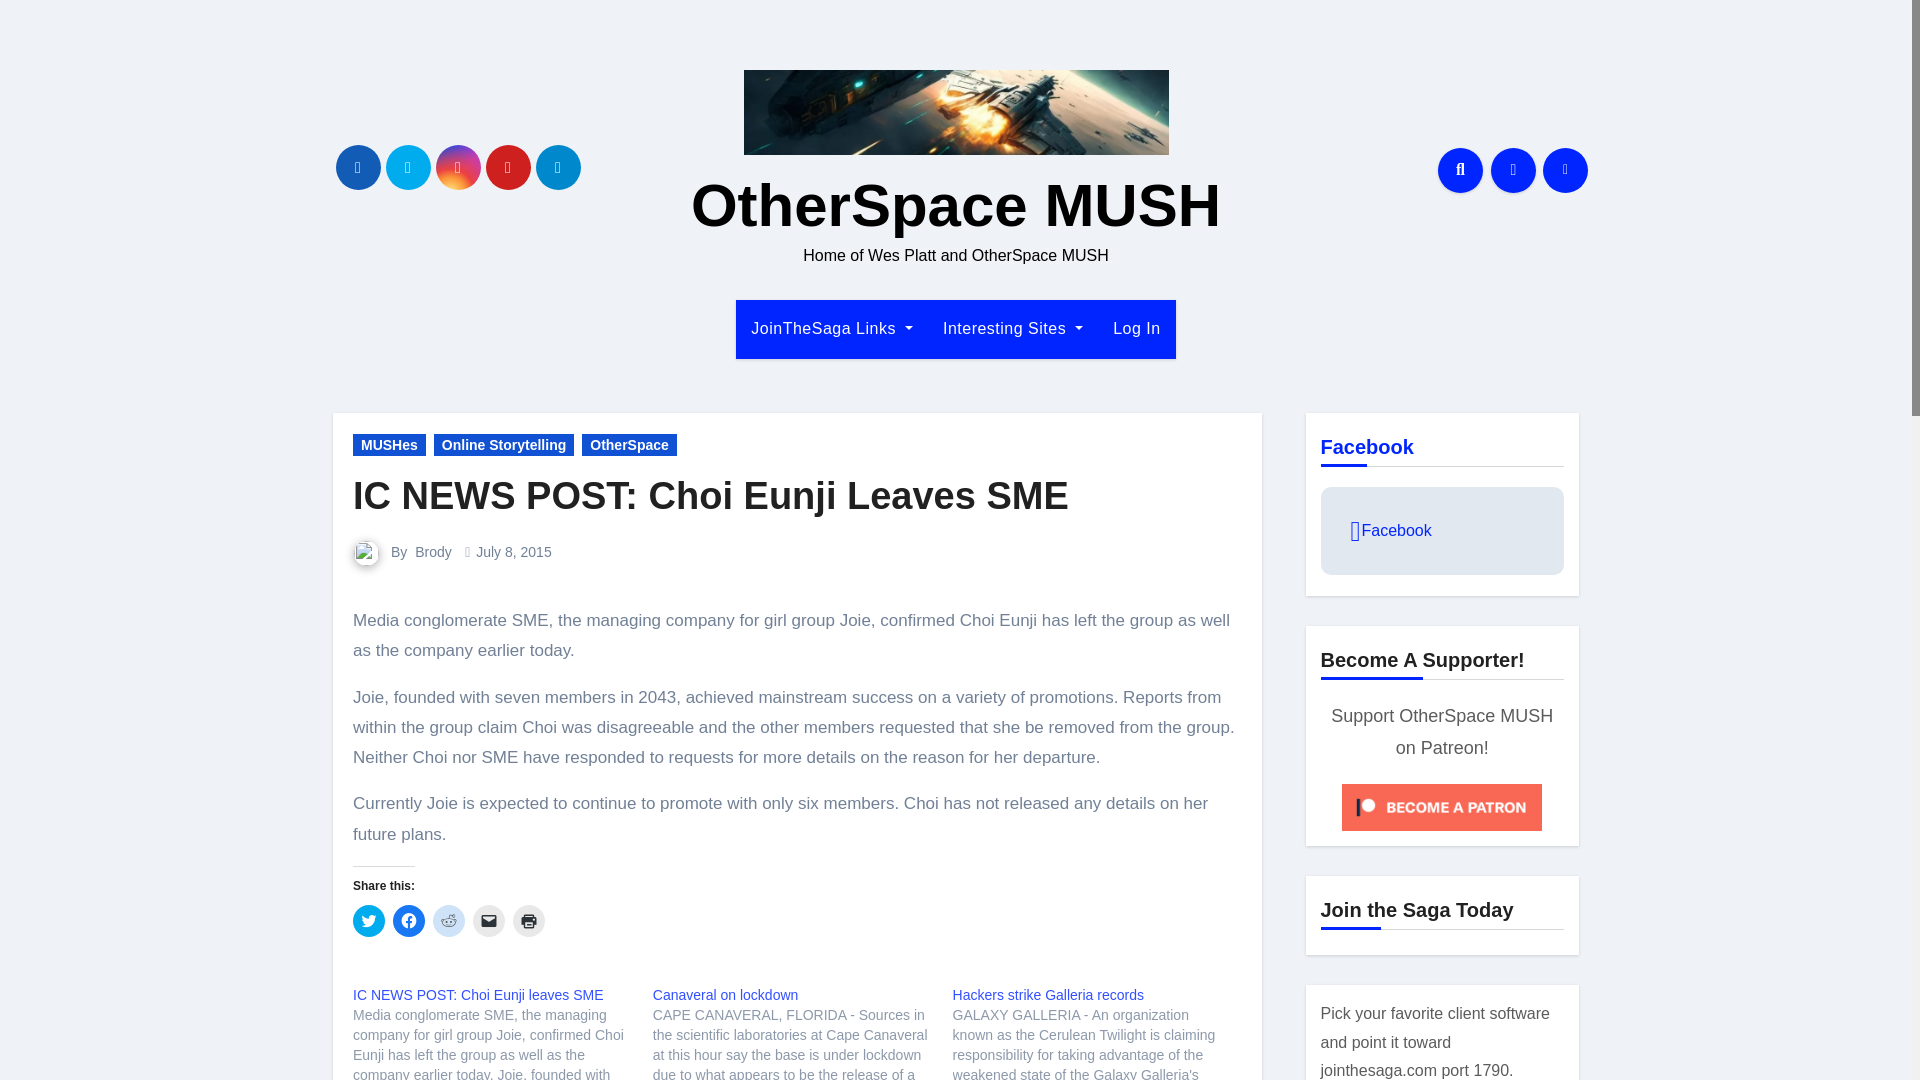 This screenshot has width=1920, height=1080. Describe the element at coordinates (369, 921) in the screenshot. I see `Click to share on Twitter` at that location.